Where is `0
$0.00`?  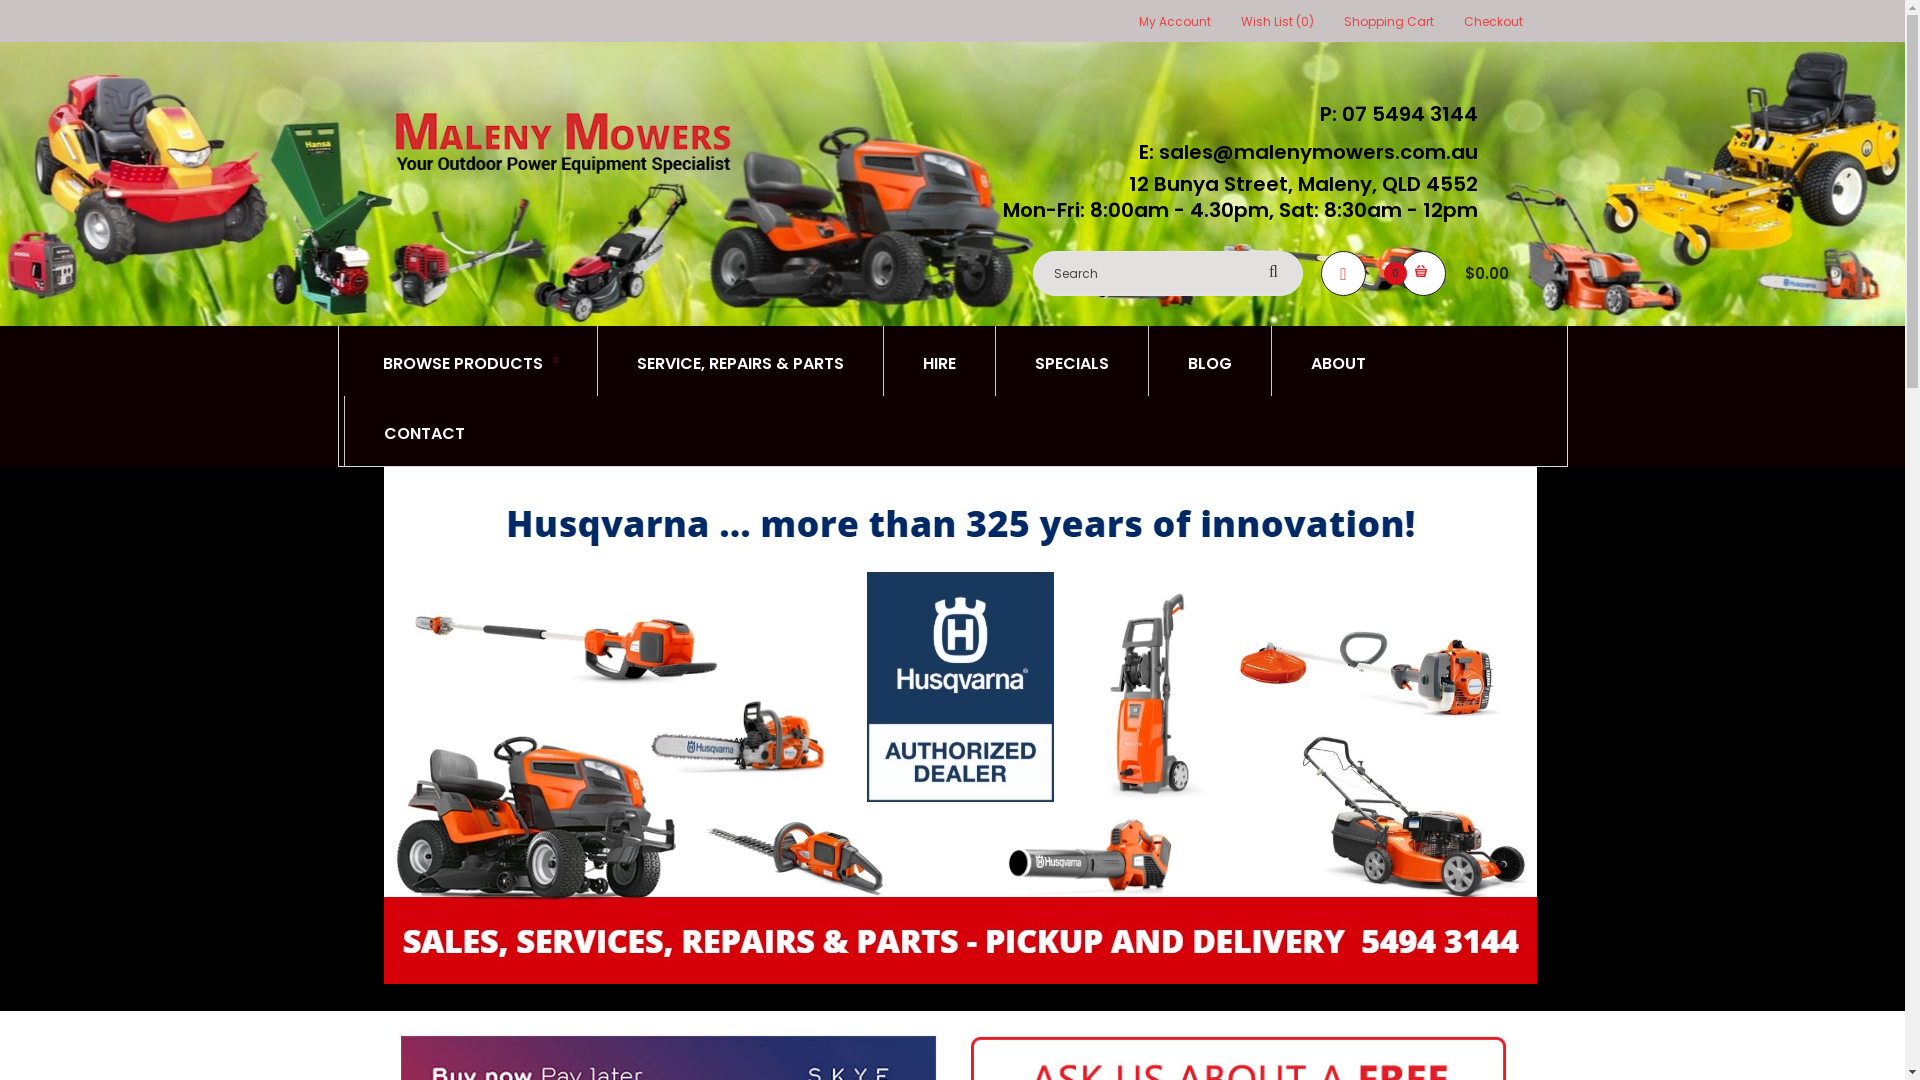 0
$0.00 is located at coordinates (1462, 274).